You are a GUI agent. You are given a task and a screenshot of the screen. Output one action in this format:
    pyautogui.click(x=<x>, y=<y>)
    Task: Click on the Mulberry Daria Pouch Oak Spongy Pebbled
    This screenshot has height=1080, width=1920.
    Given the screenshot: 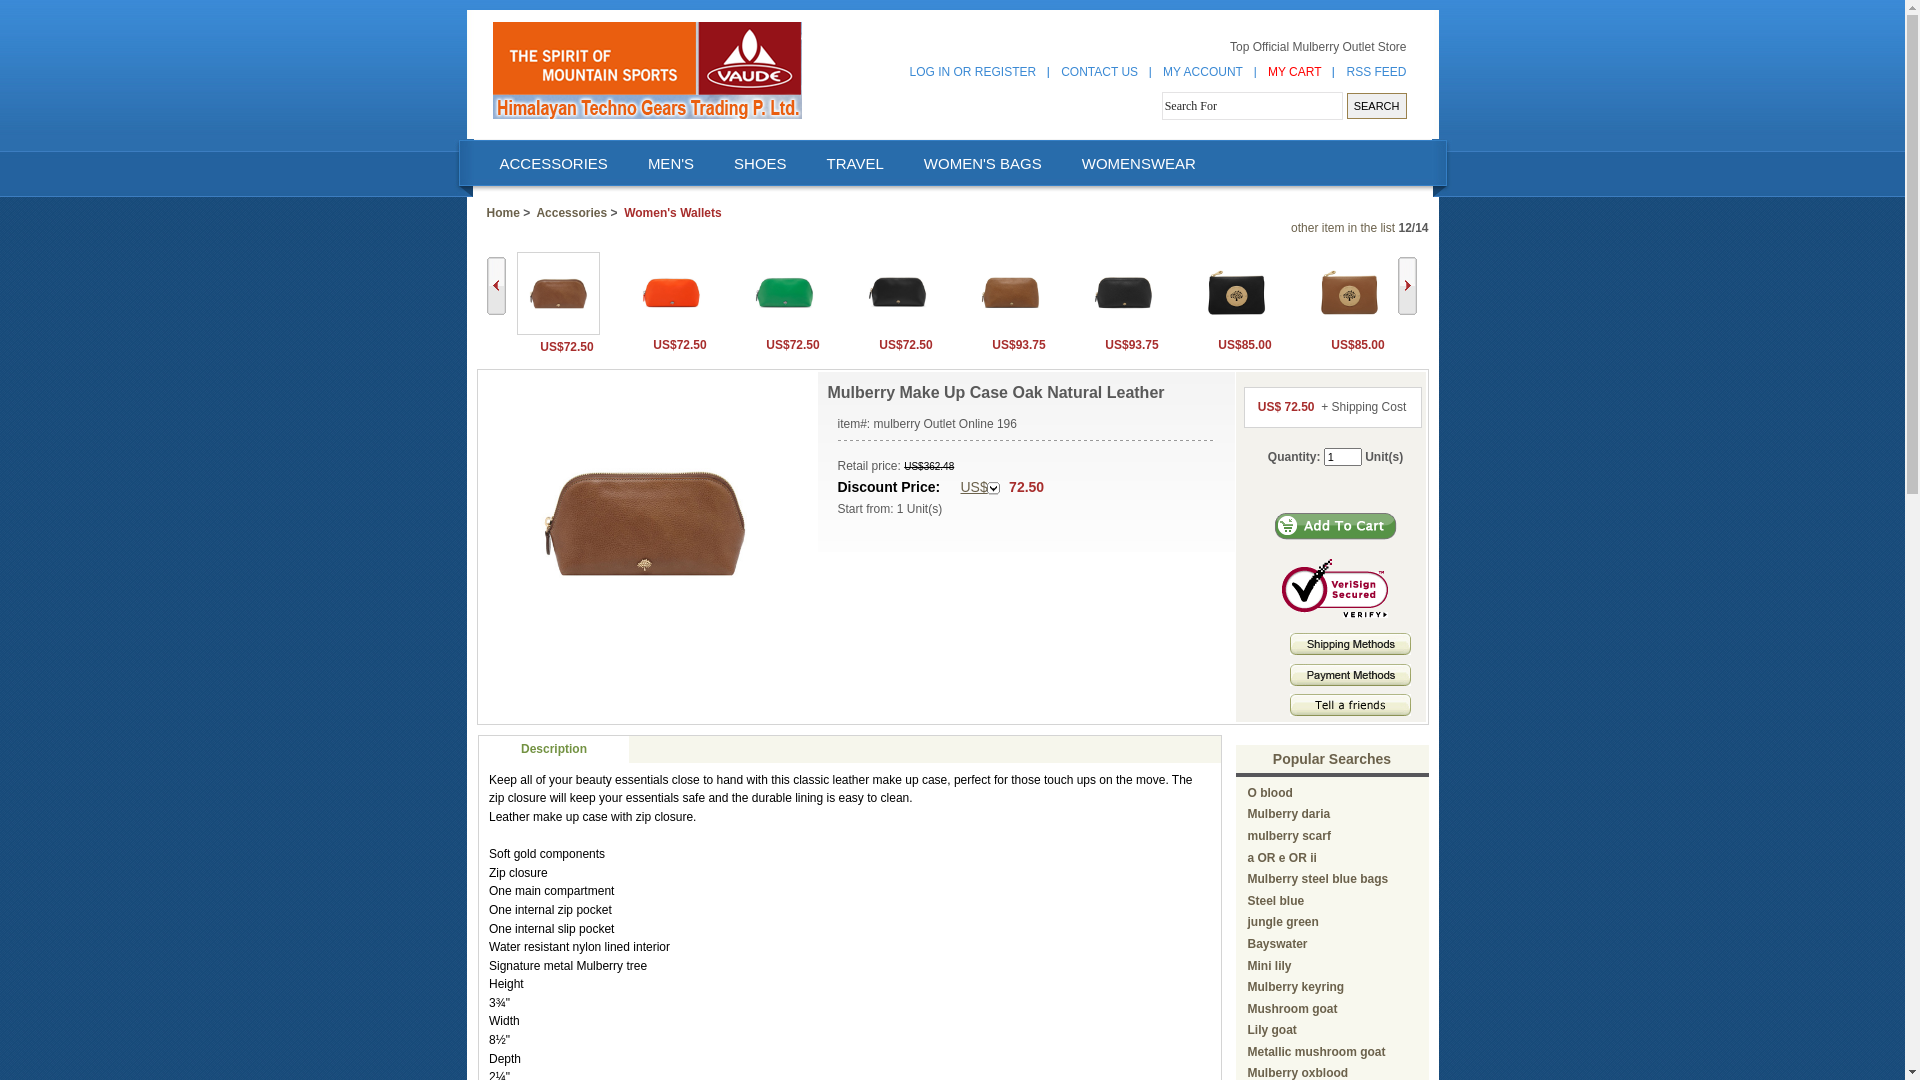 What is the action you would take?
    pyautogui.click(x=1348, y=329)
    